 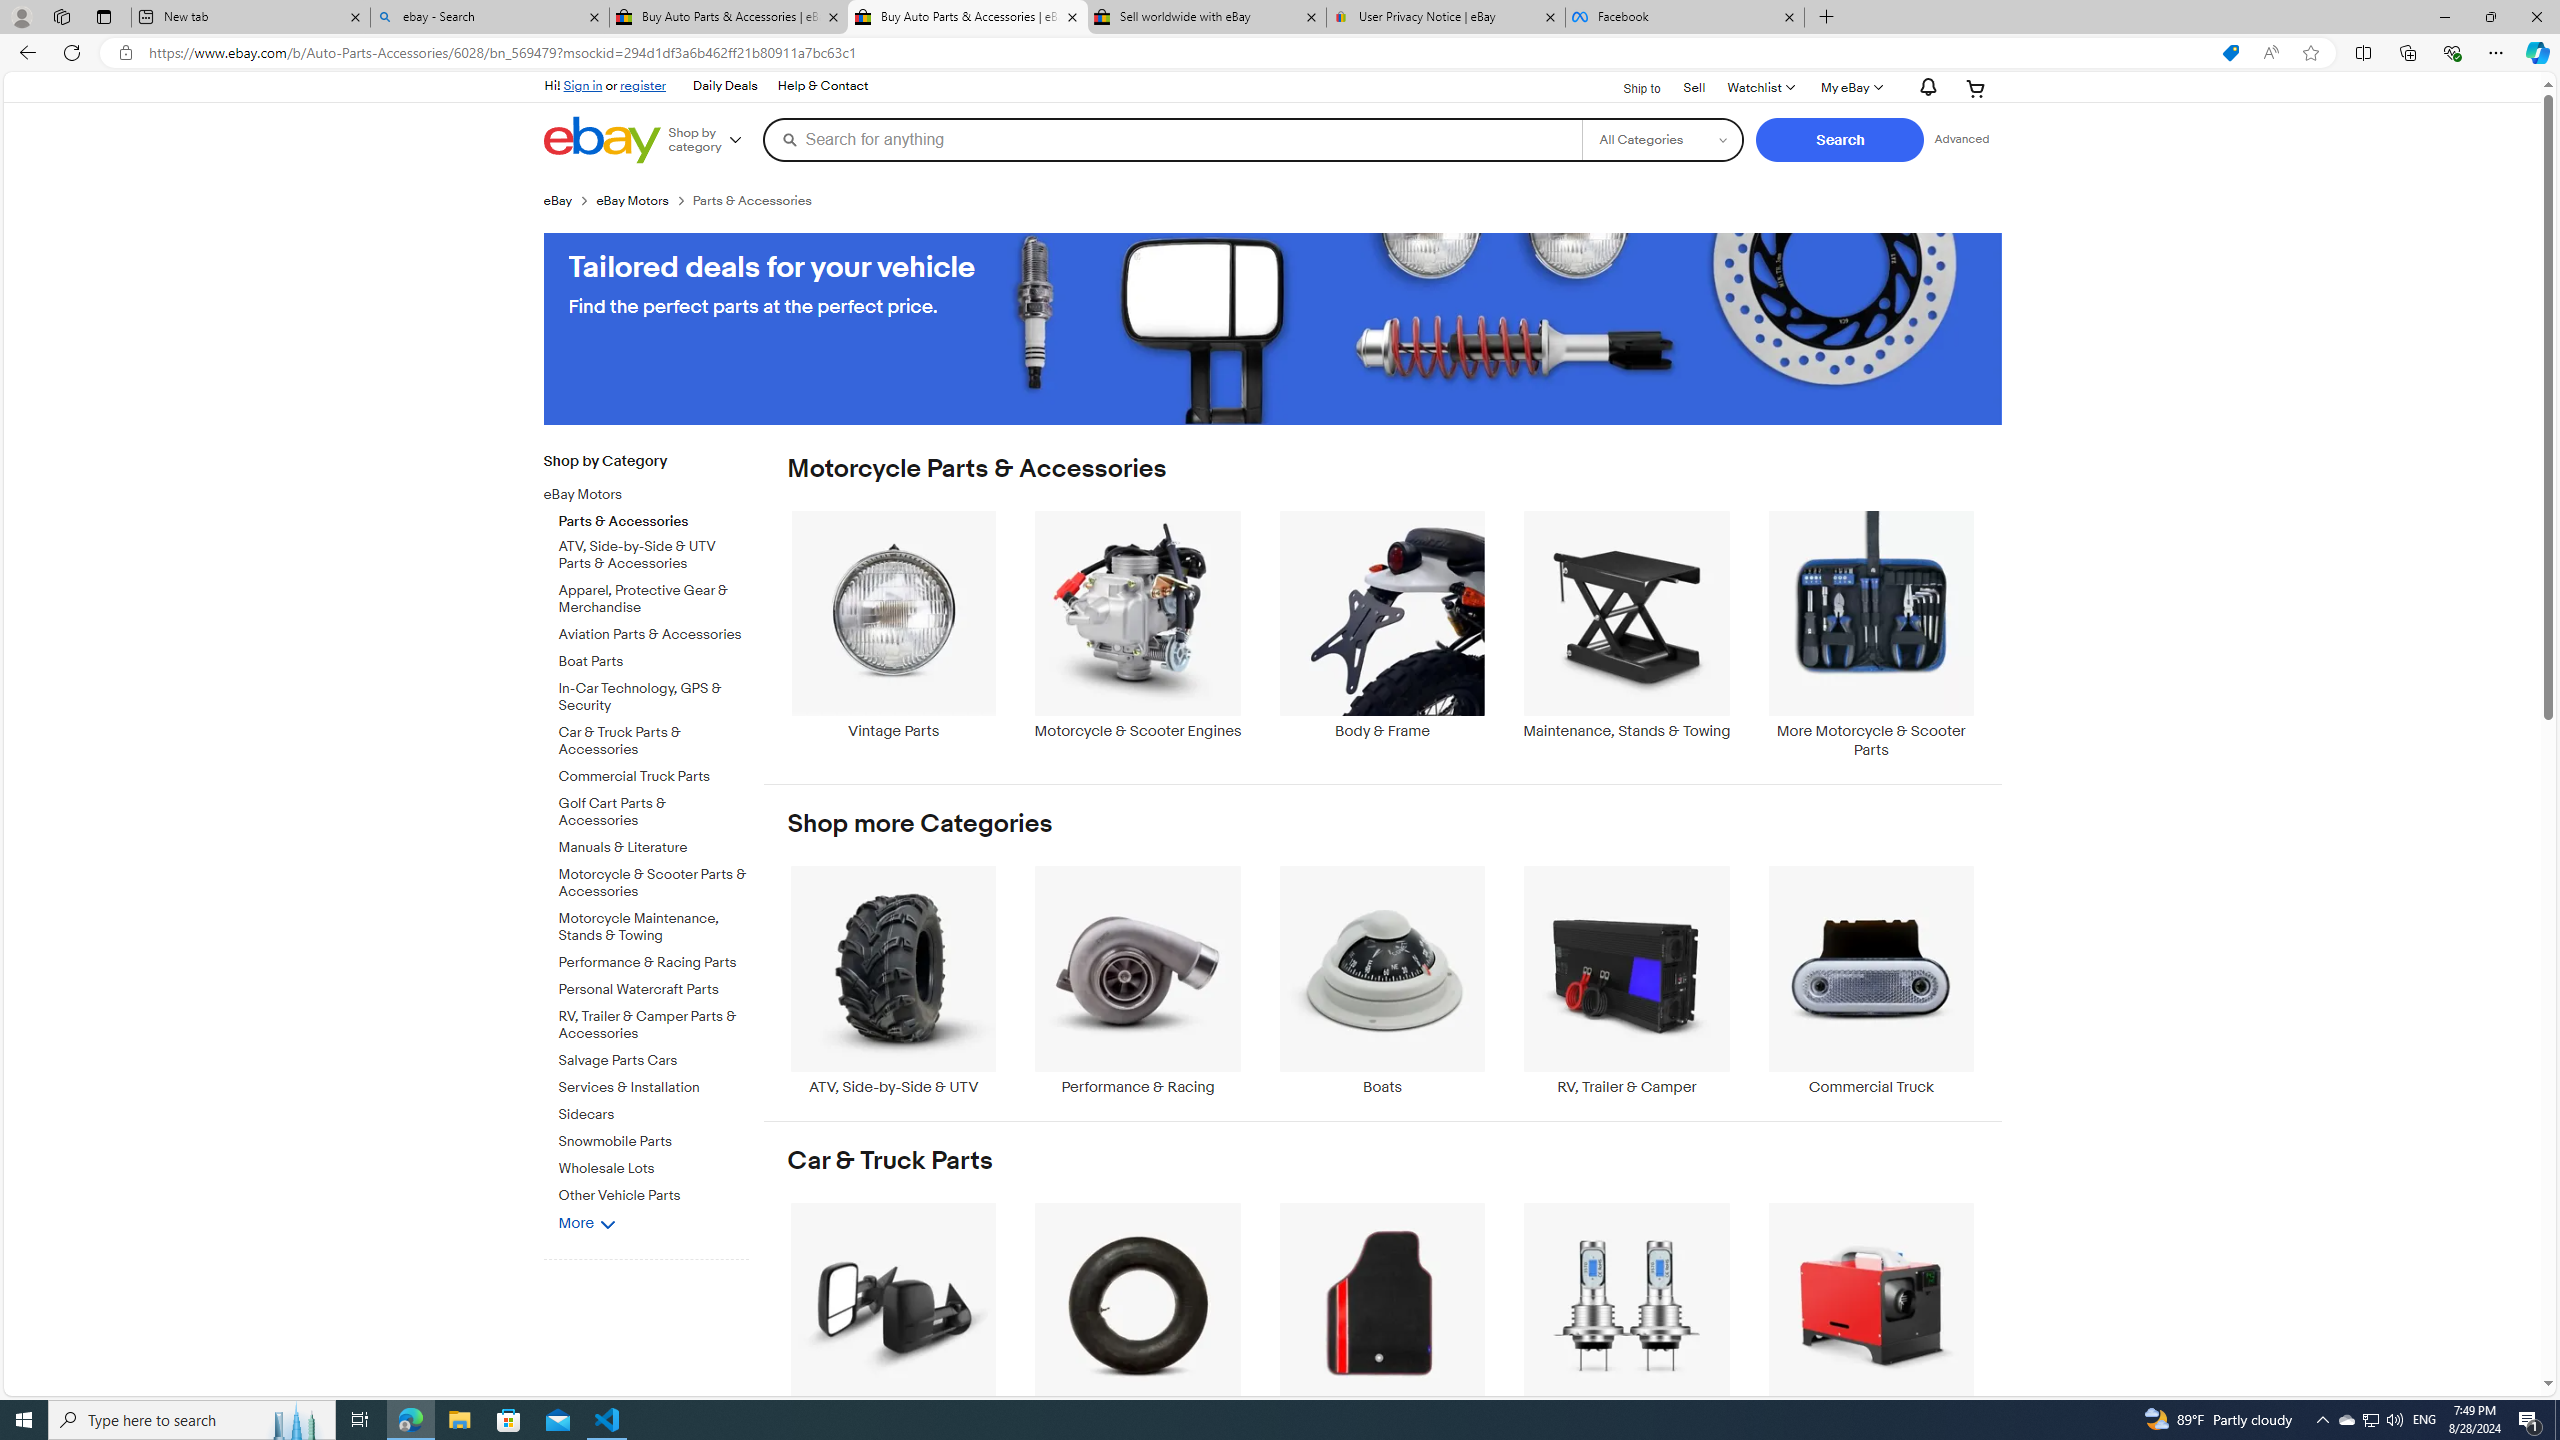 I want to click on Select a category for search, so click(x=1662, y=139).